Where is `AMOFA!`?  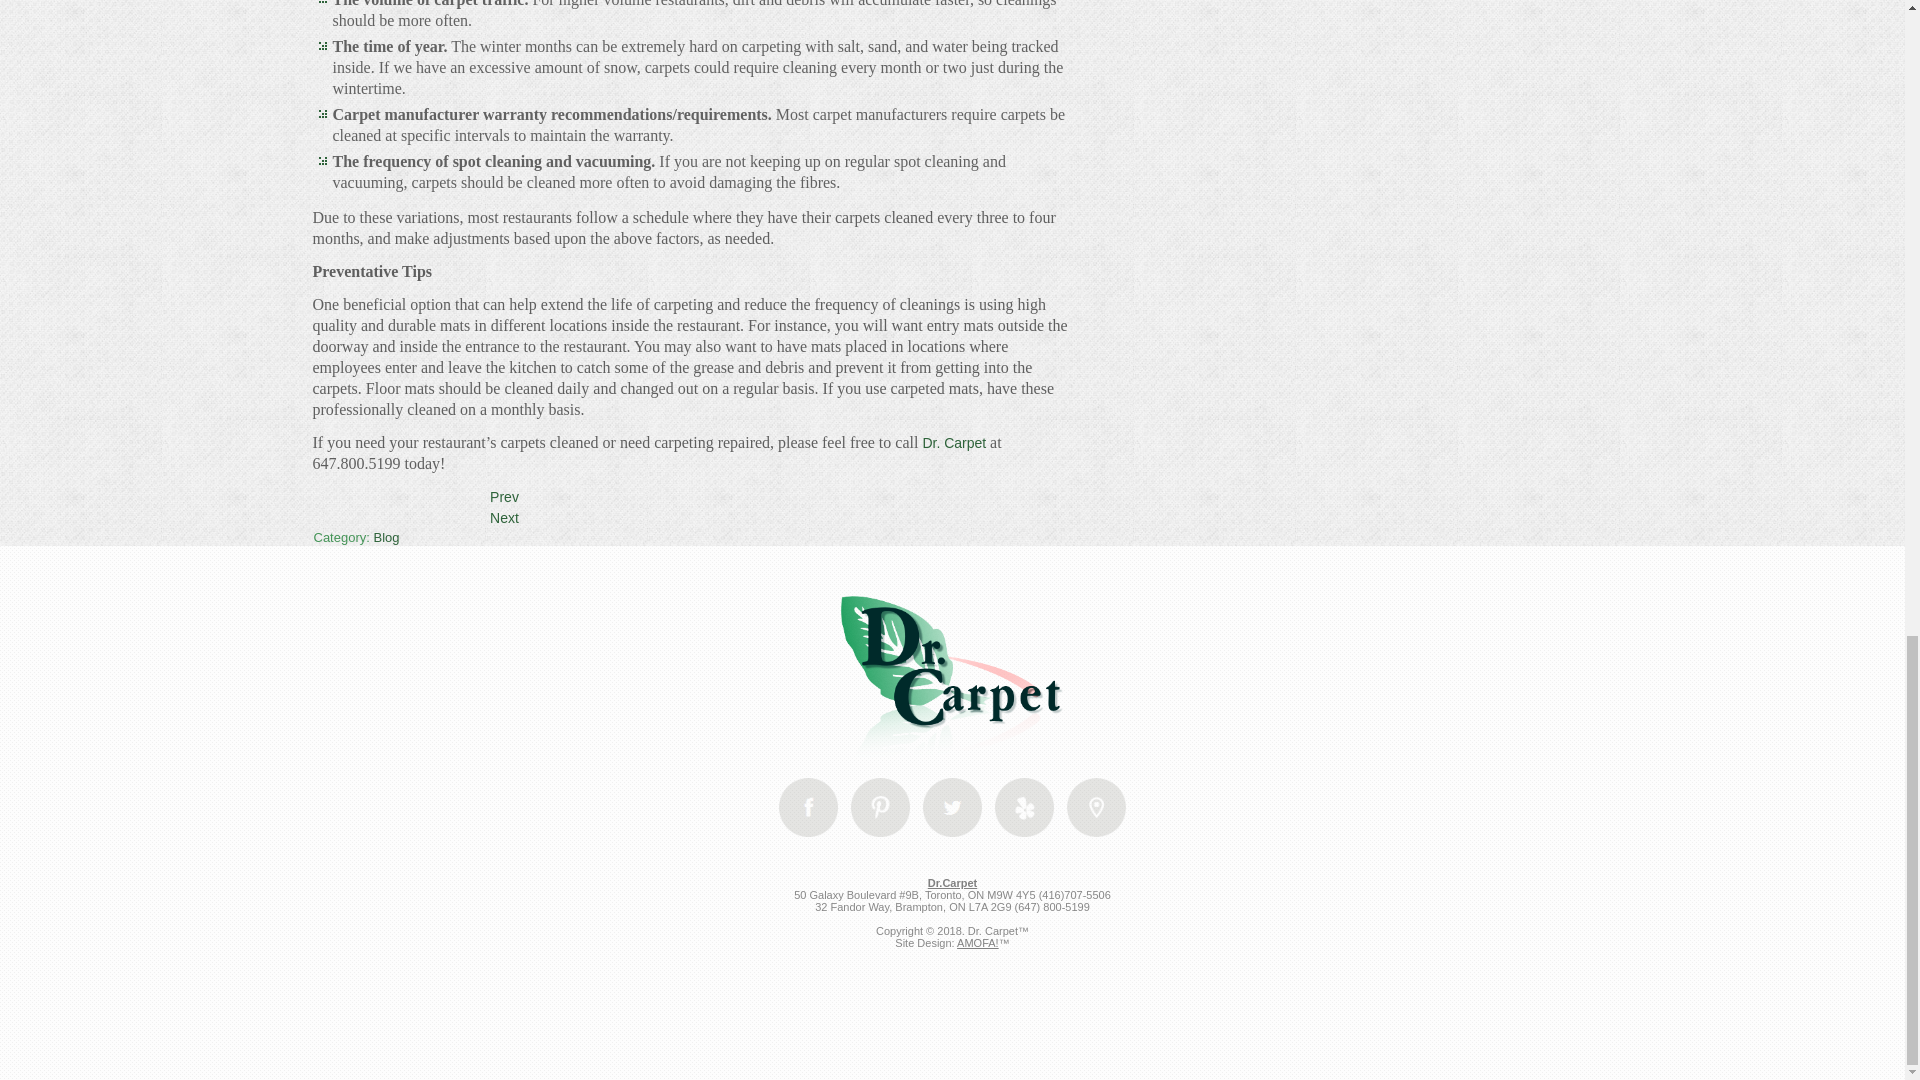 AMOFA! is located at coordinates (977, 943).